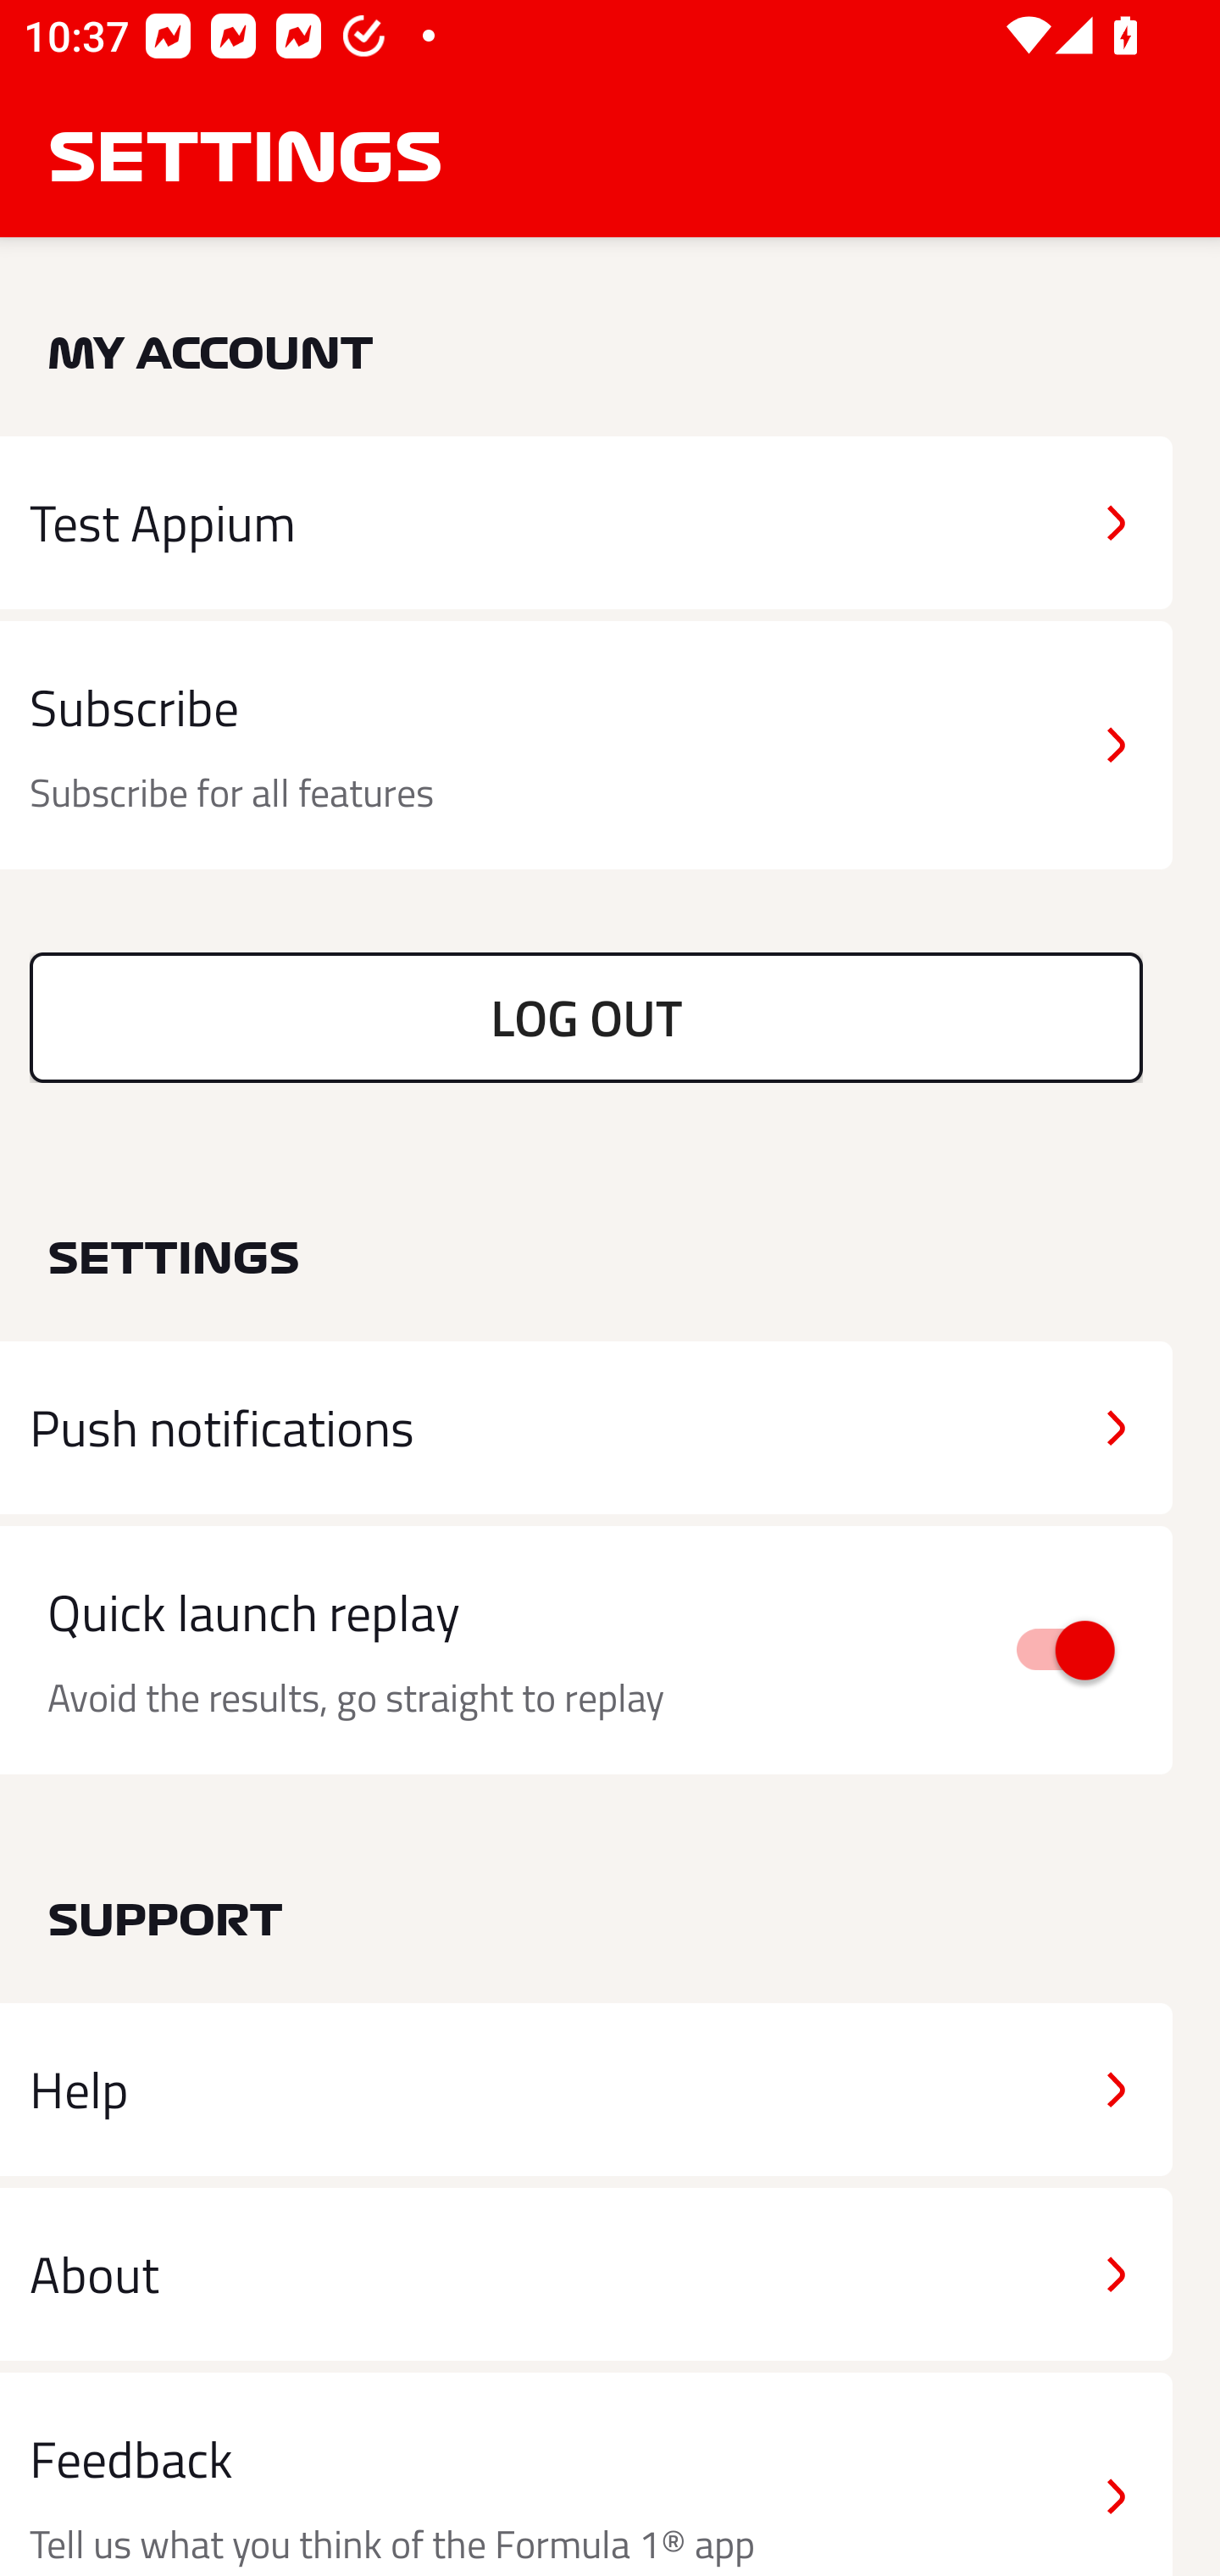 The image size is (1220, 2576). What do you see at coordinates (586, 522) in the screenshot?
I see `Test Appium` at bounding box center [586, 522].